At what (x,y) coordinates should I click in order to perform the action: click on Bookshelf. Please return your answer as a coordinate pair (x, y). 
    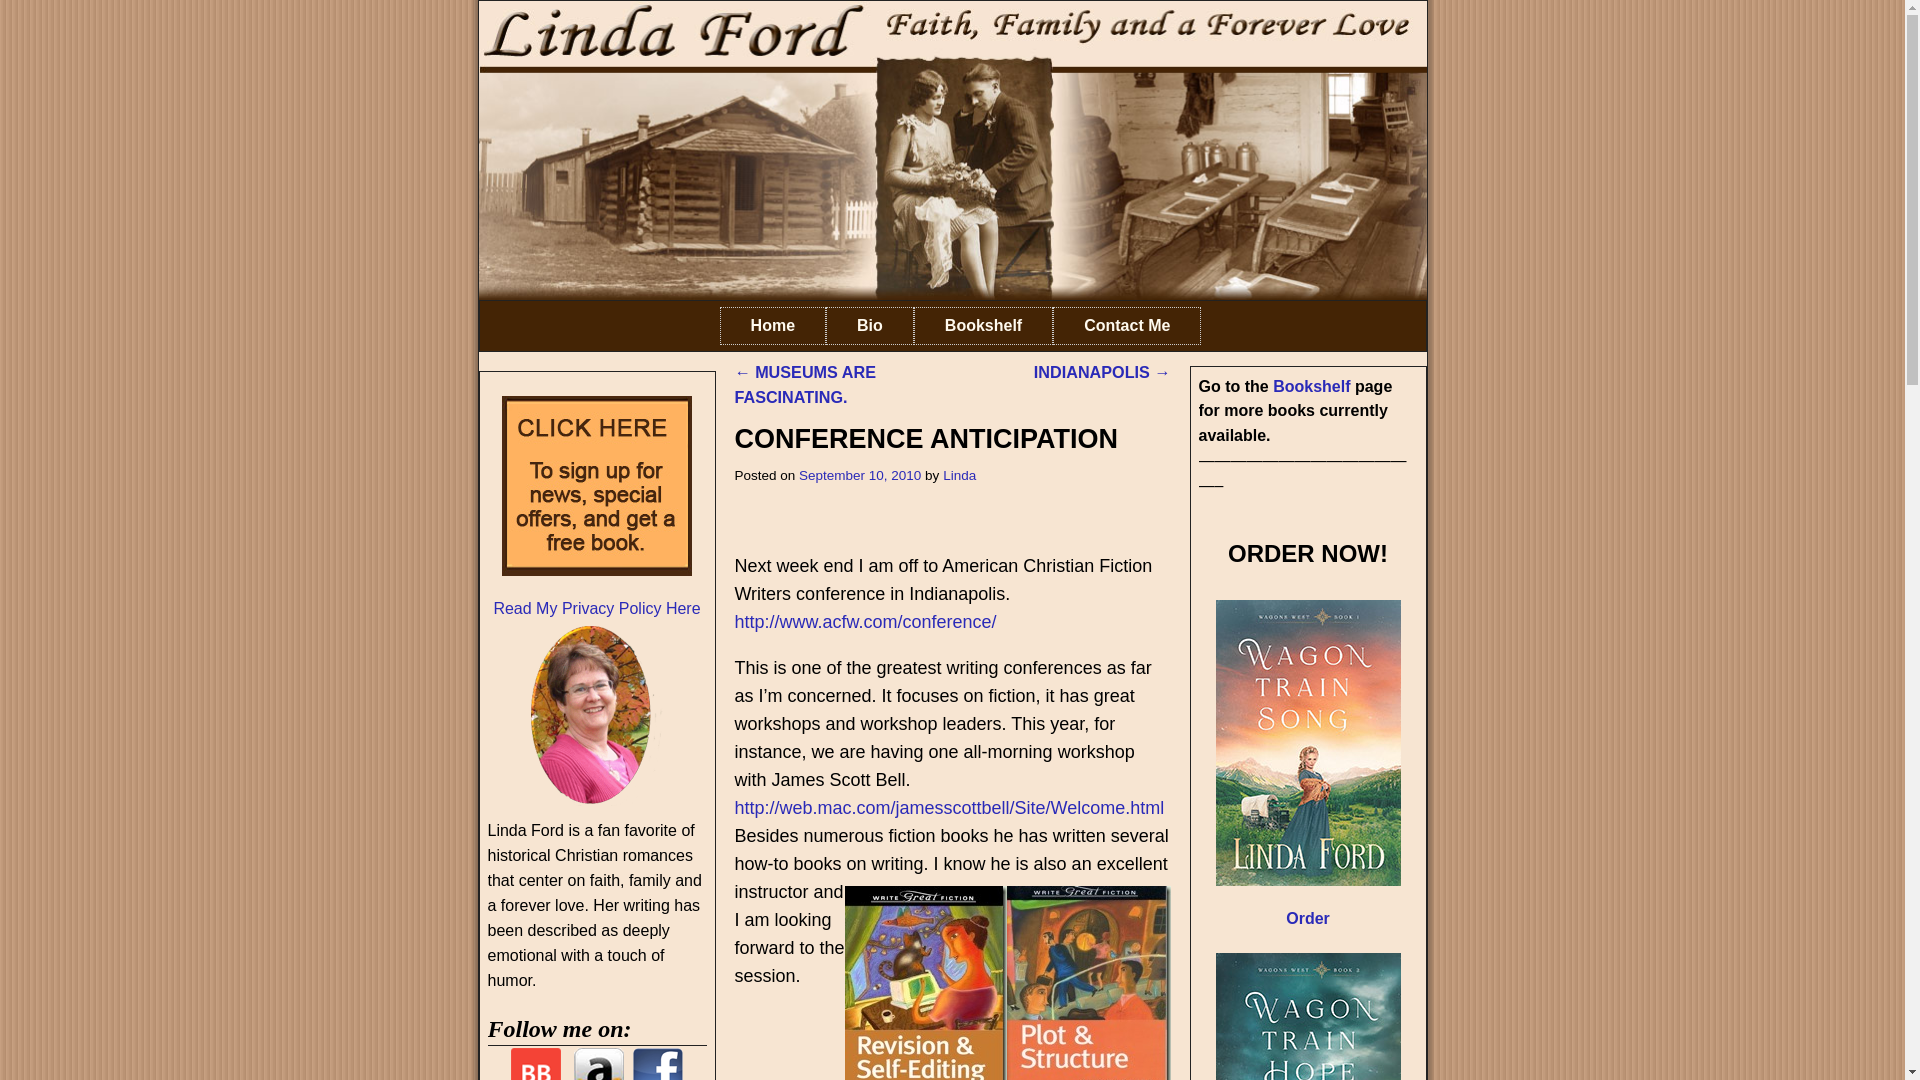
    Looking at the image, I should click on (982, 325).